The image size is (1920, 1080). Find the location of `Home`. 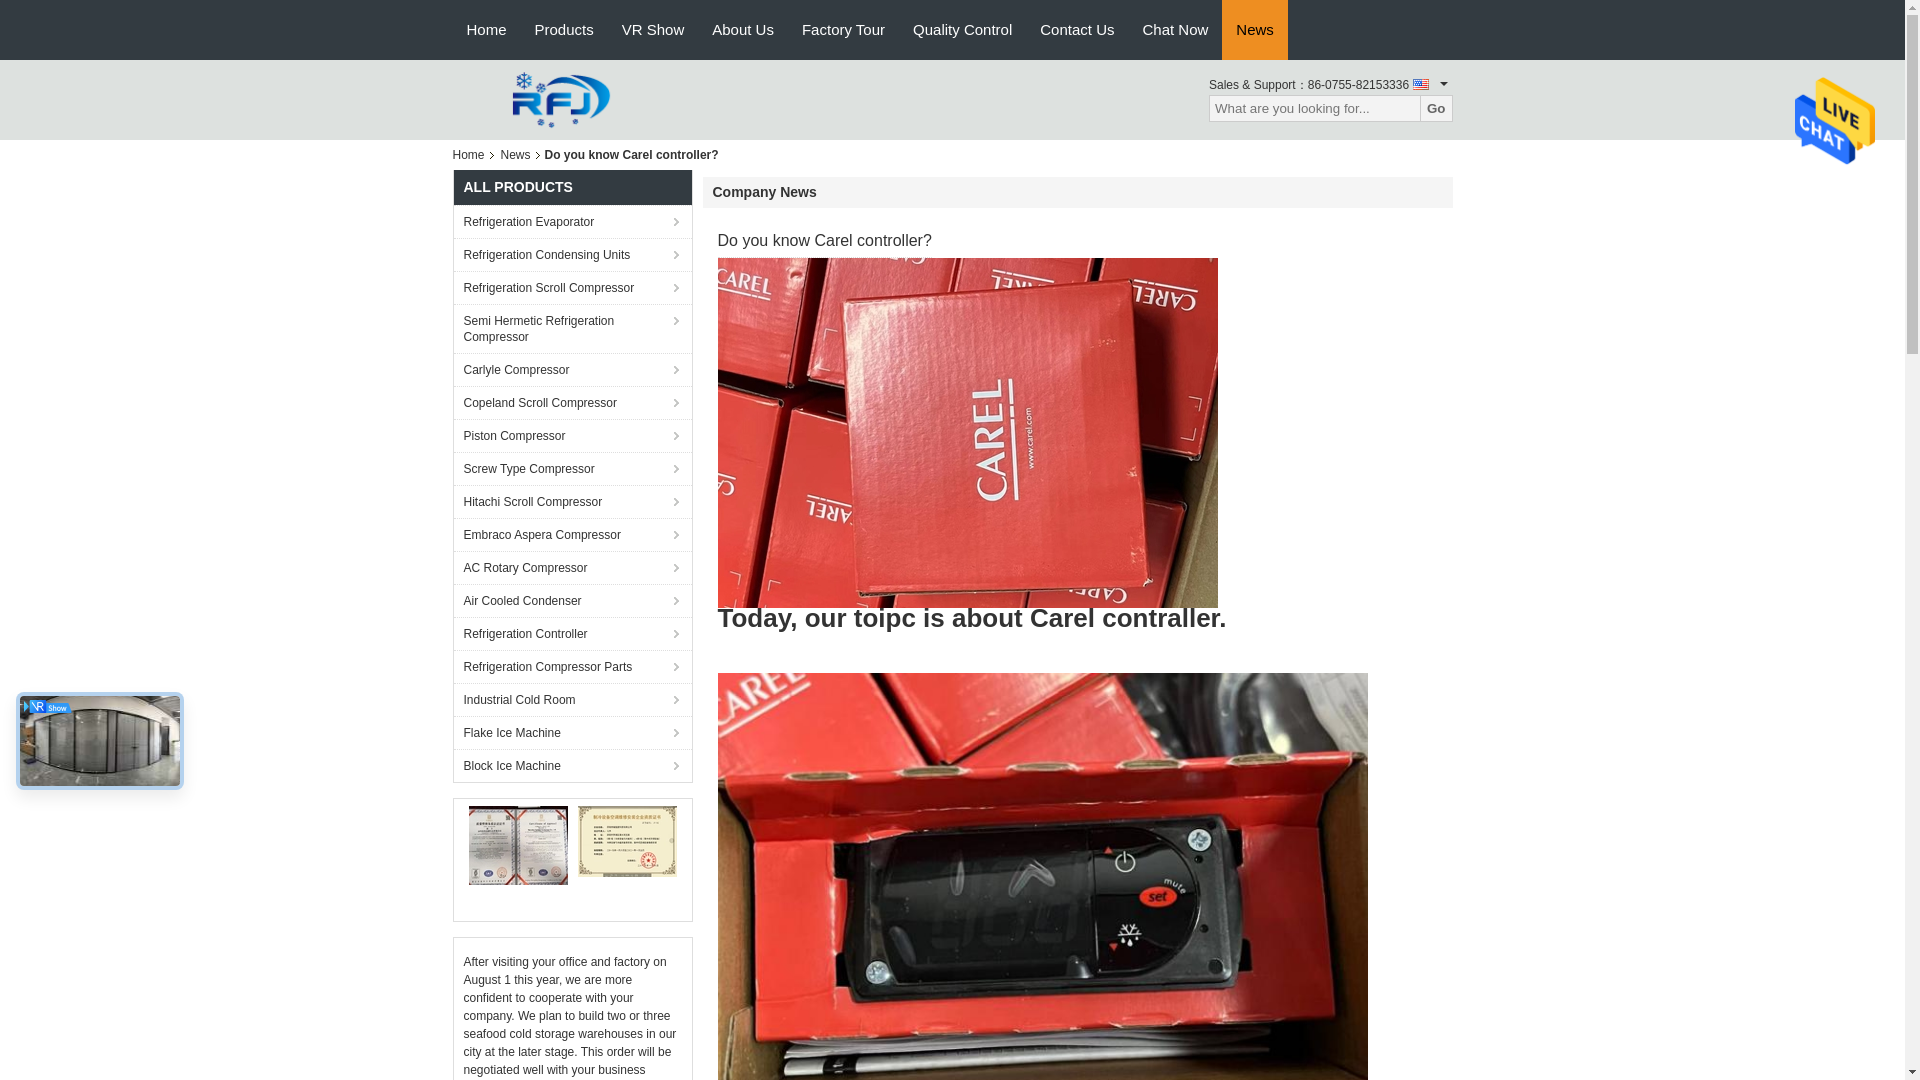

Home is located at coordinates (471, 154).